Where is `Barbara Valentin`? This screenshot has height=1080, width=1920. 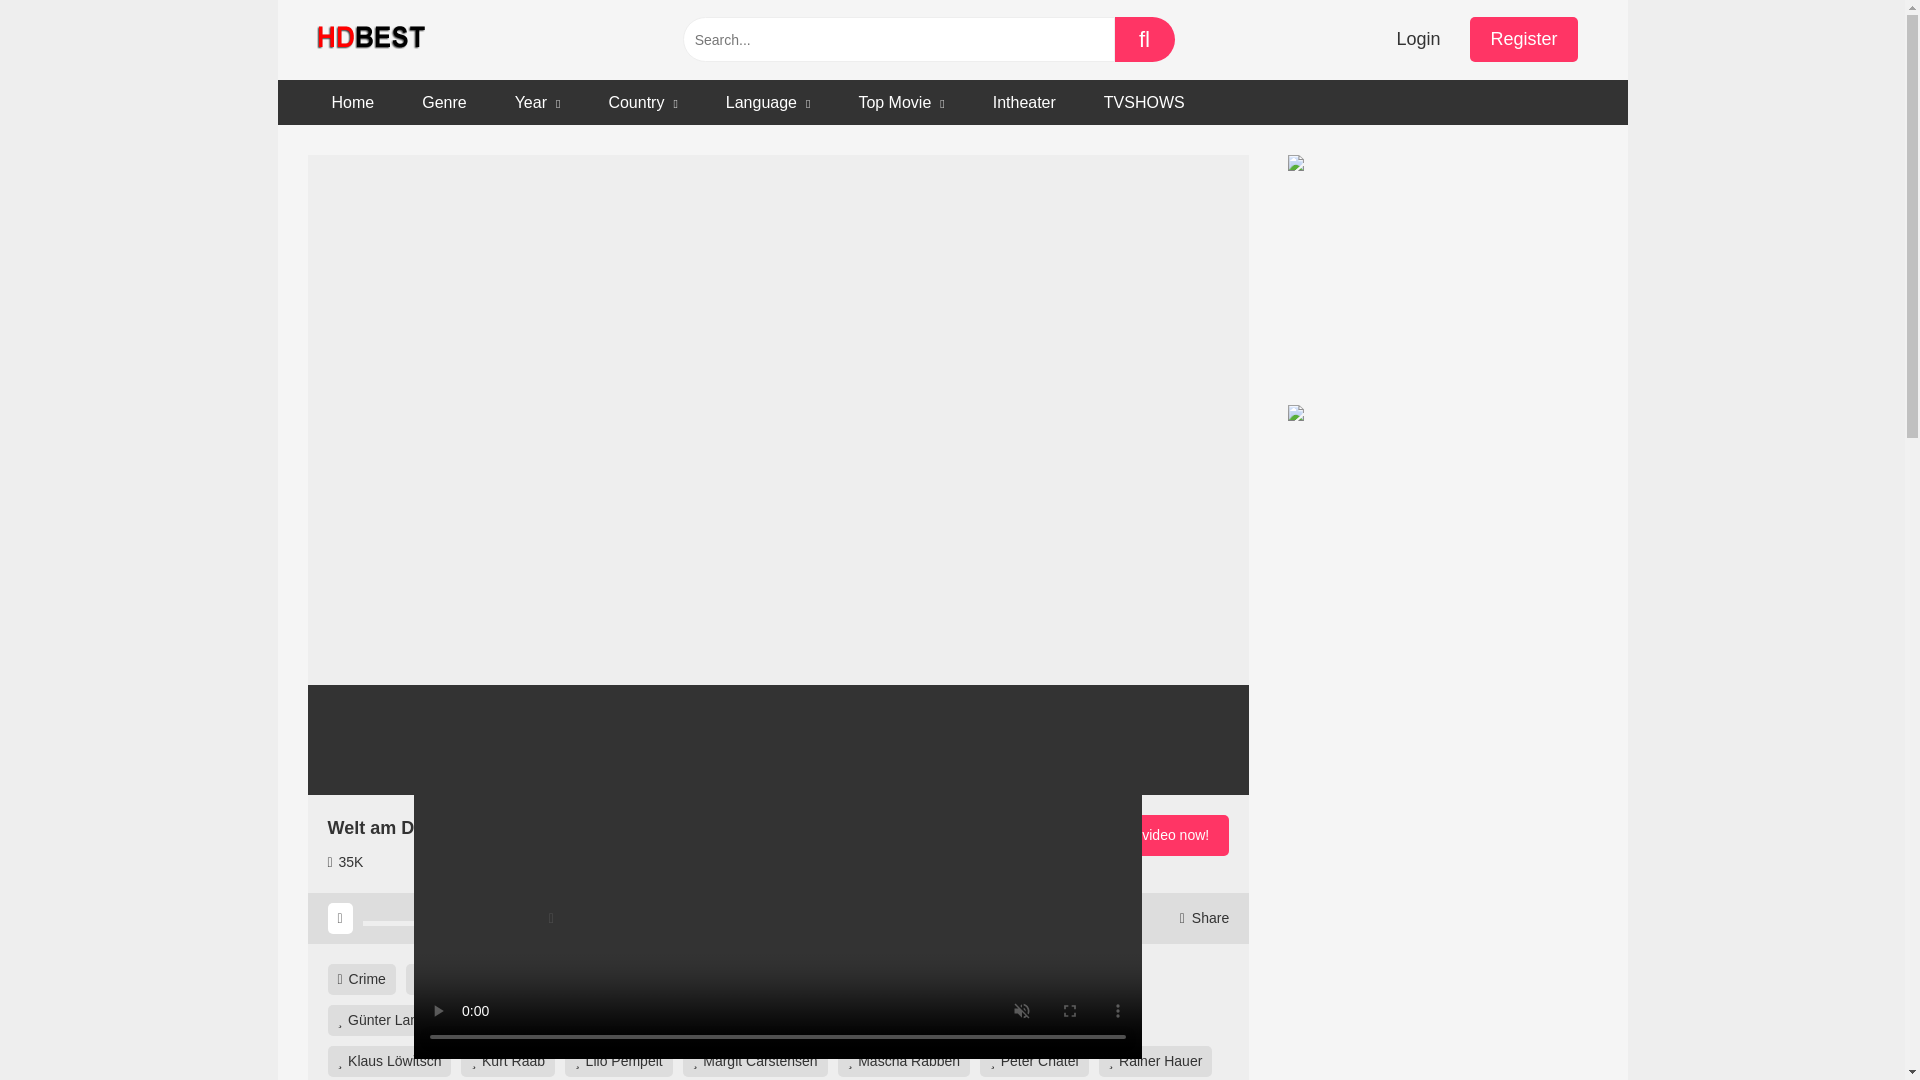
Barbara Valentin is located at coordinates (766, 979).